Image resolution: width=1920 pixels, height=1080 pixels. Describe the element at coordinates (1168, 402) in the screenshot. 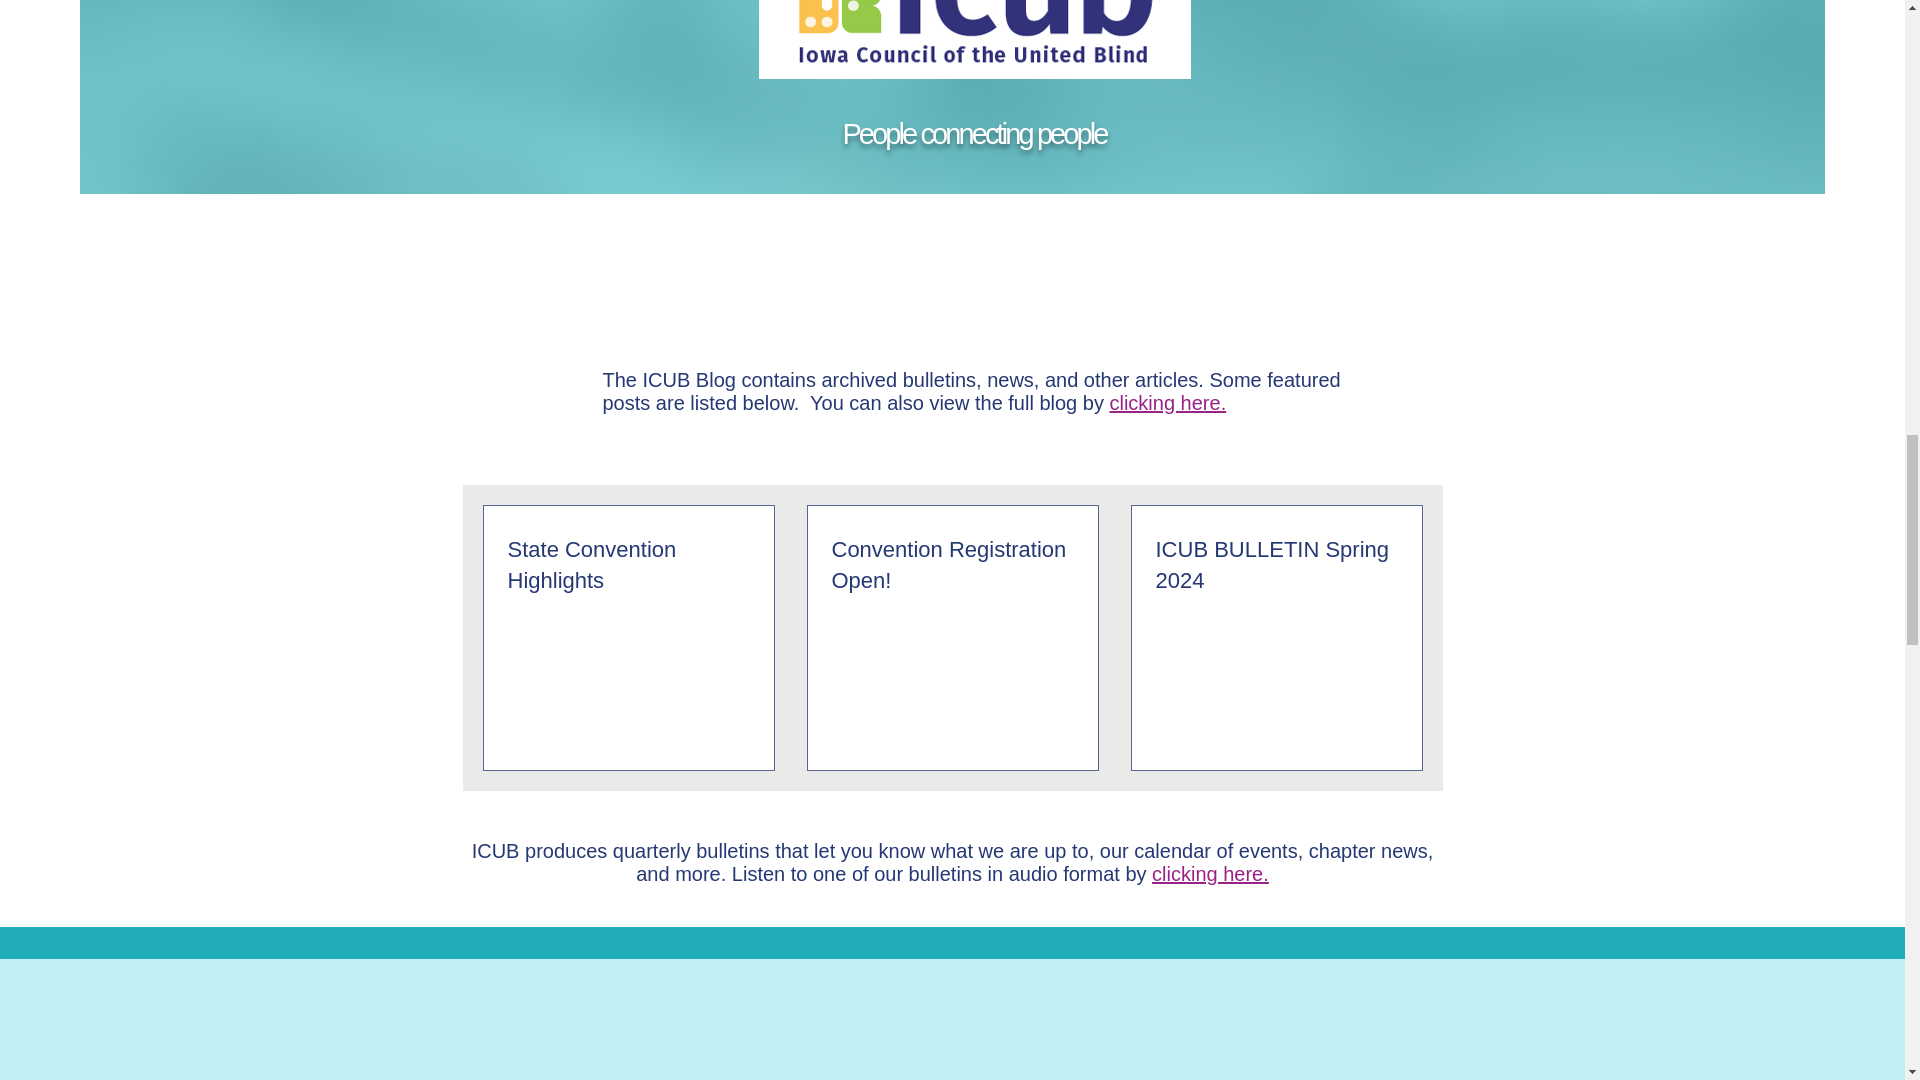

I see `clicking here.` at that location.